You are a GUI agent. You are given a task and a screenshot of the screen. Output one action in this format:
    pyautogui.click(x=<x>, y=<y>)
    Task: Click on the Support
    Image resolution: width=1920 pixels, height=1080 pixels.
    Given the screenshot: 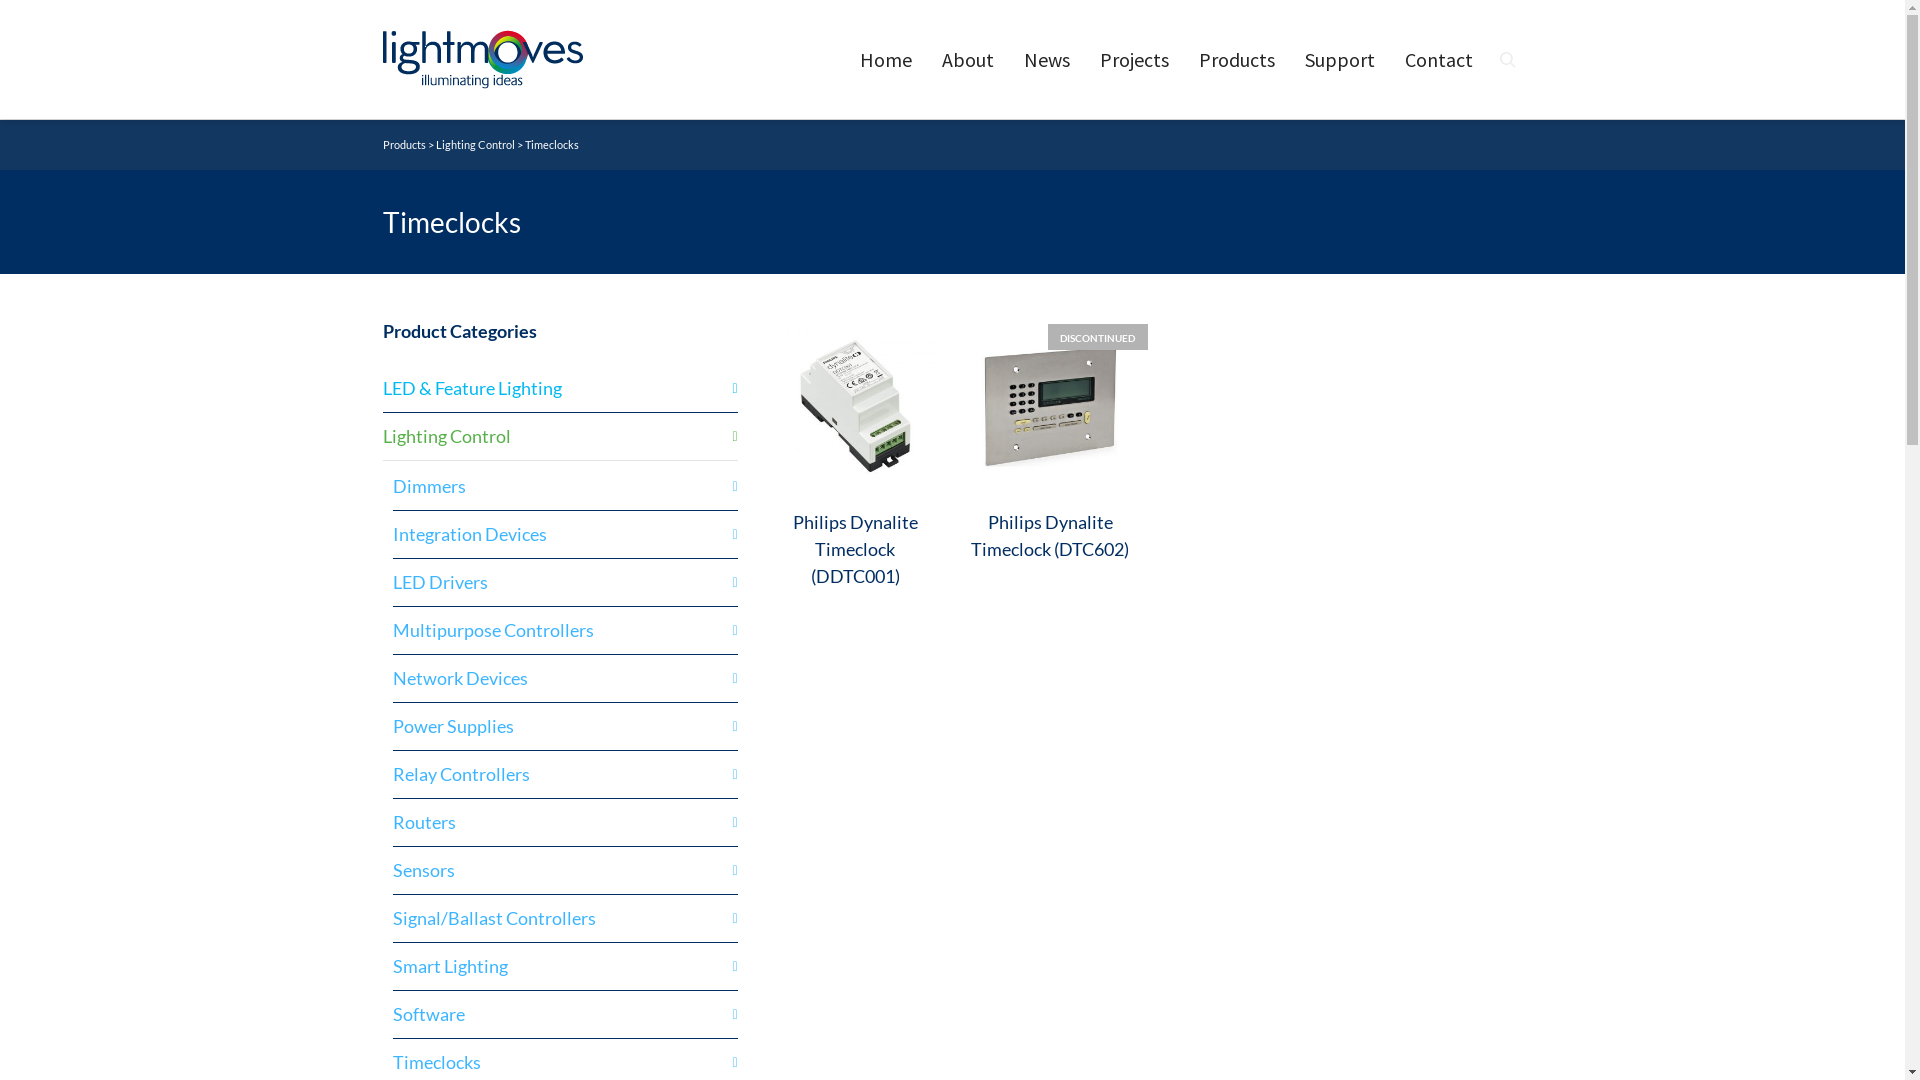 What is the action you would take?
    pyautogui.click(x=1340, y=60)
    